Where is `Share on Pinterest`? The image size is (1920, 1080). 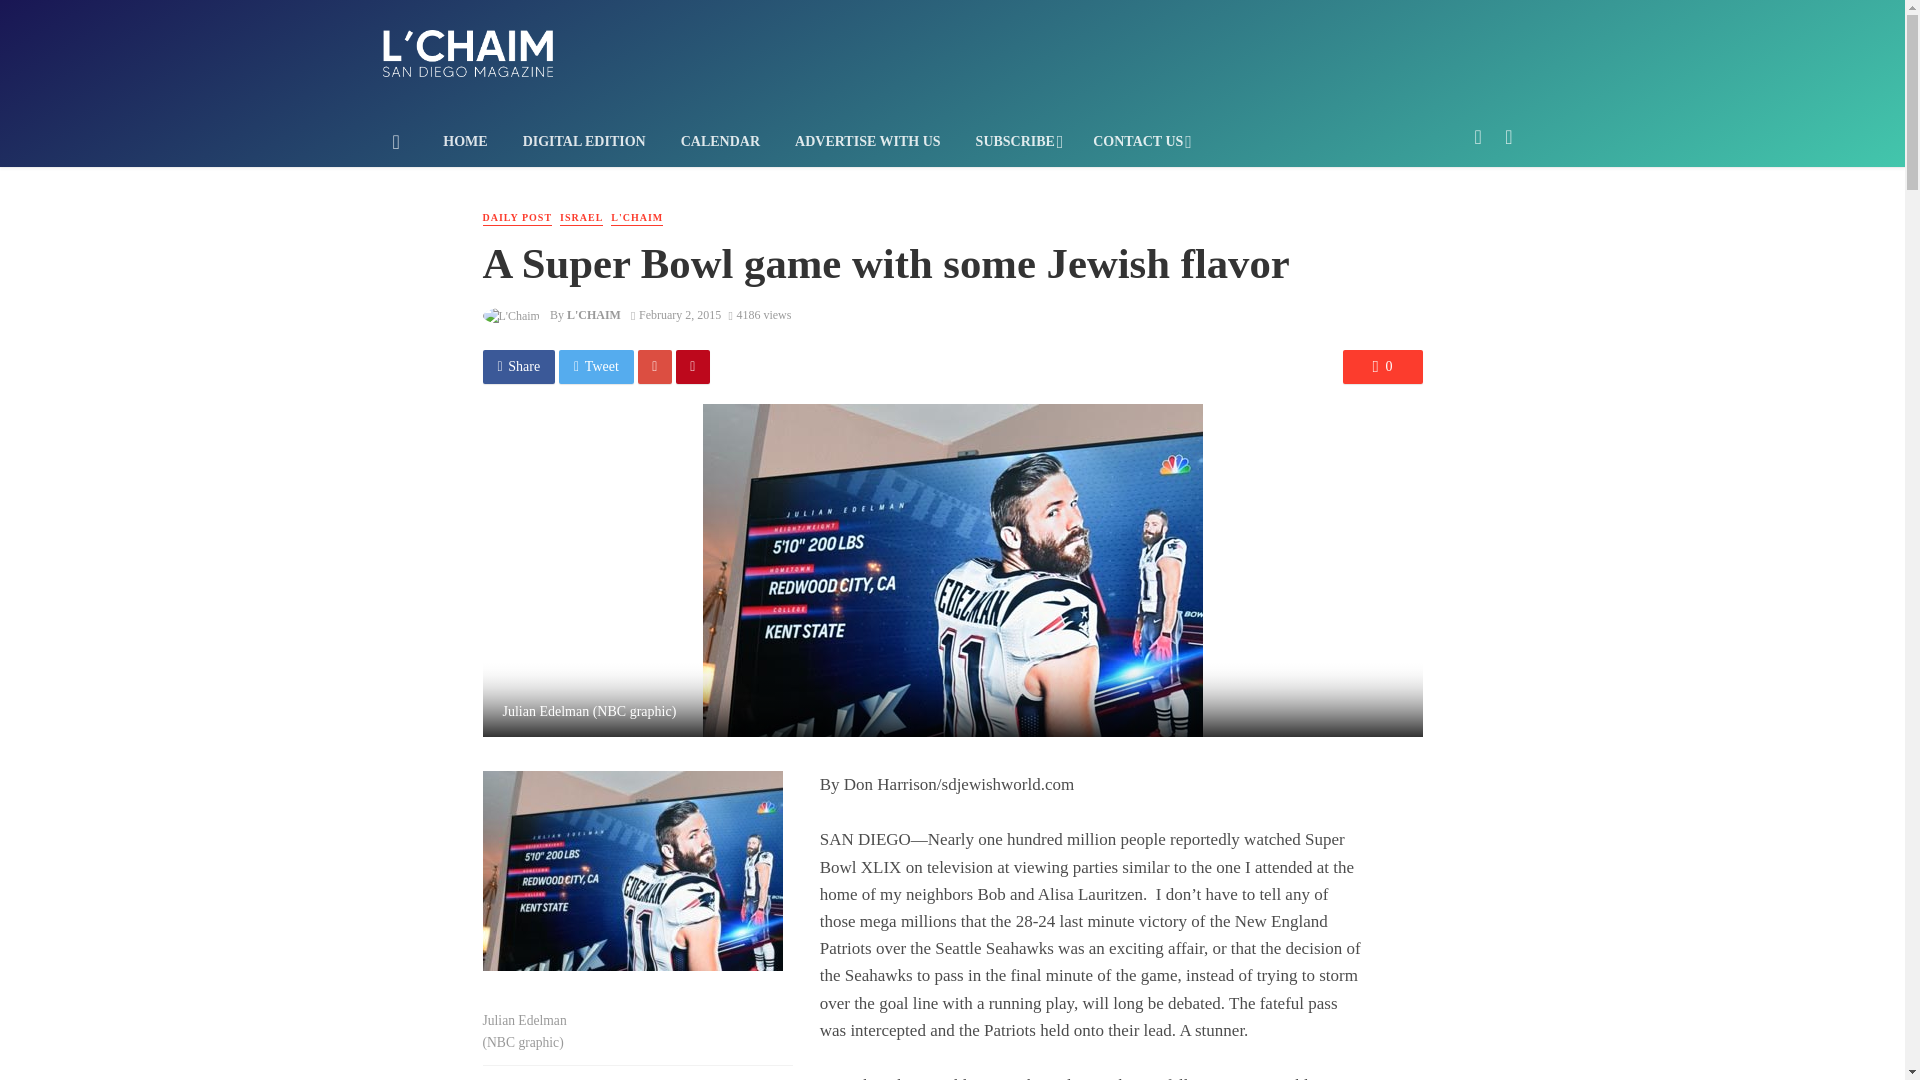 Share on Pinterest is located at coordinates (692, 366).